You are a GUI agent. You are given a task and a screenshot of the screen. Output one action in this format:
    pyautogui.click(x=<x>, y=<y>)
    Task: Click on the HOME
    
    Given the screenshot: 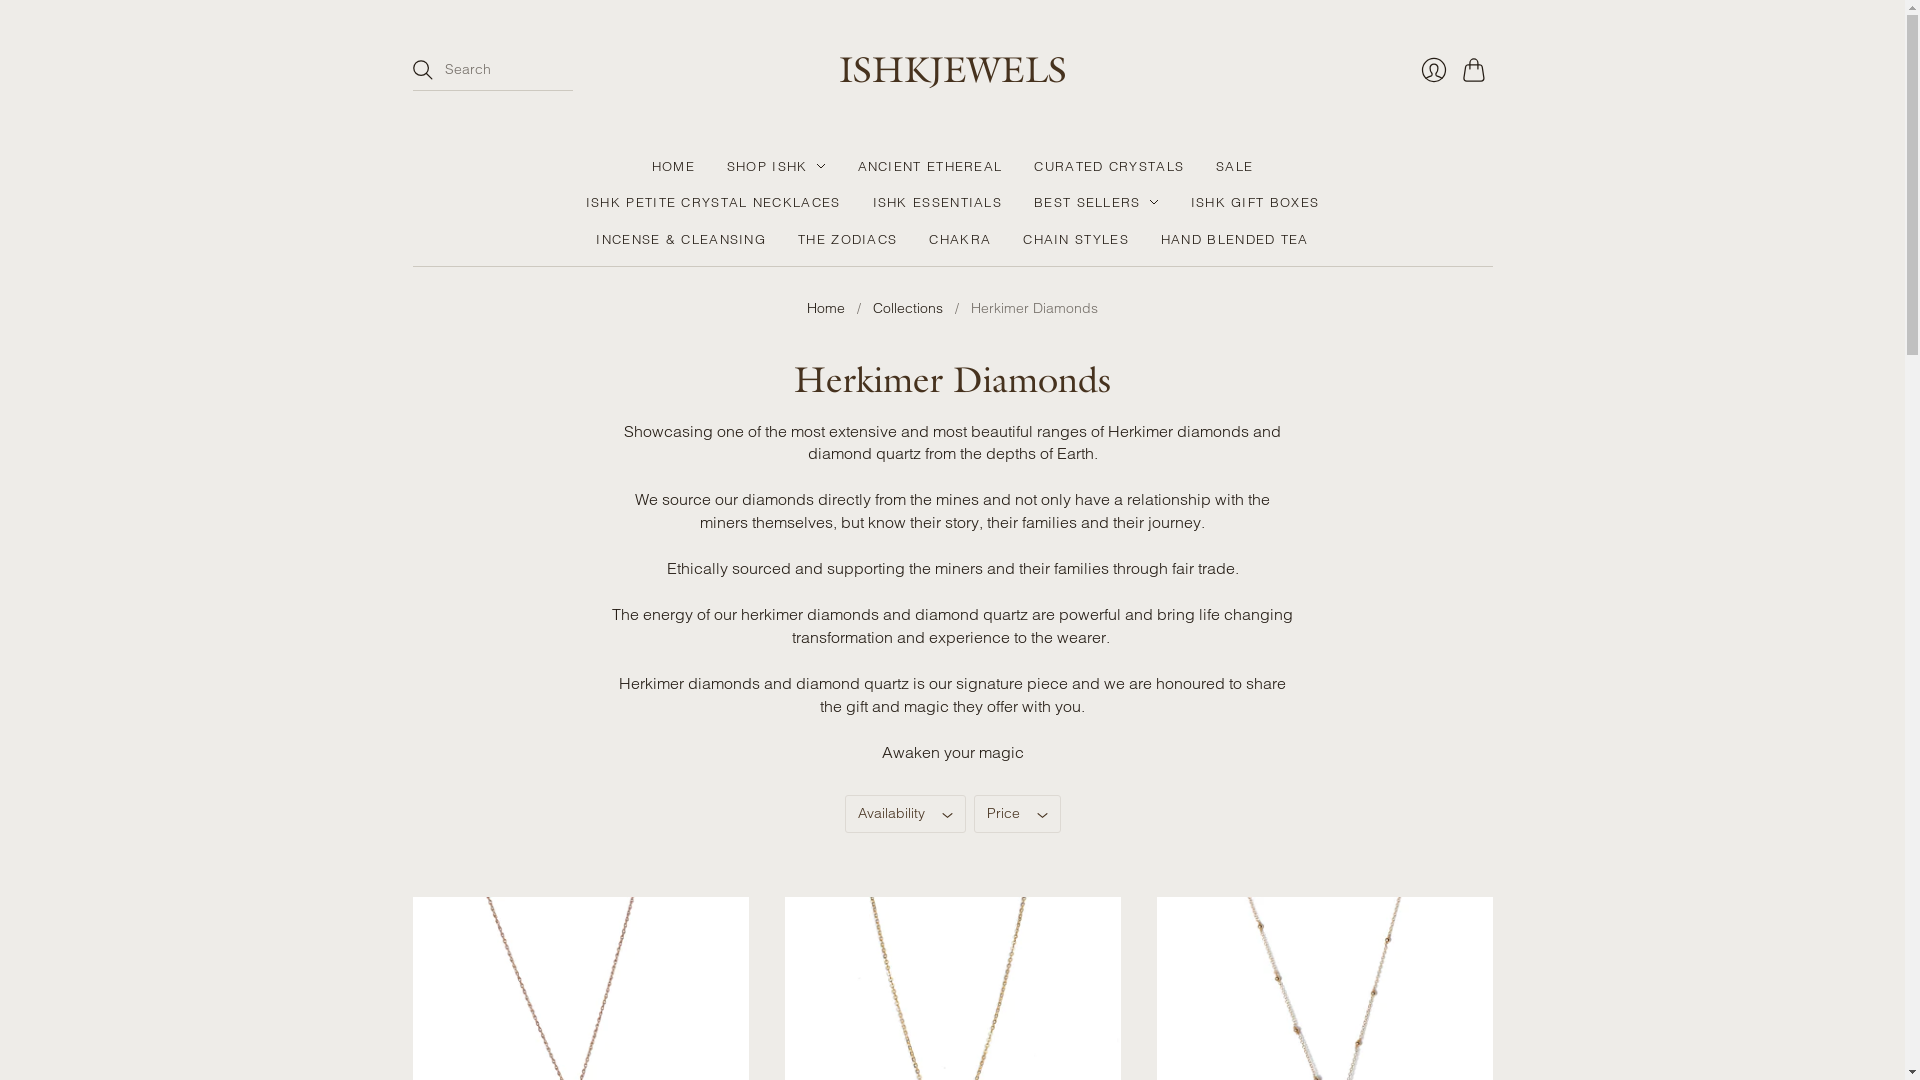 What is the action you would take?
    pyautogui.click(x=674, y=166)
    